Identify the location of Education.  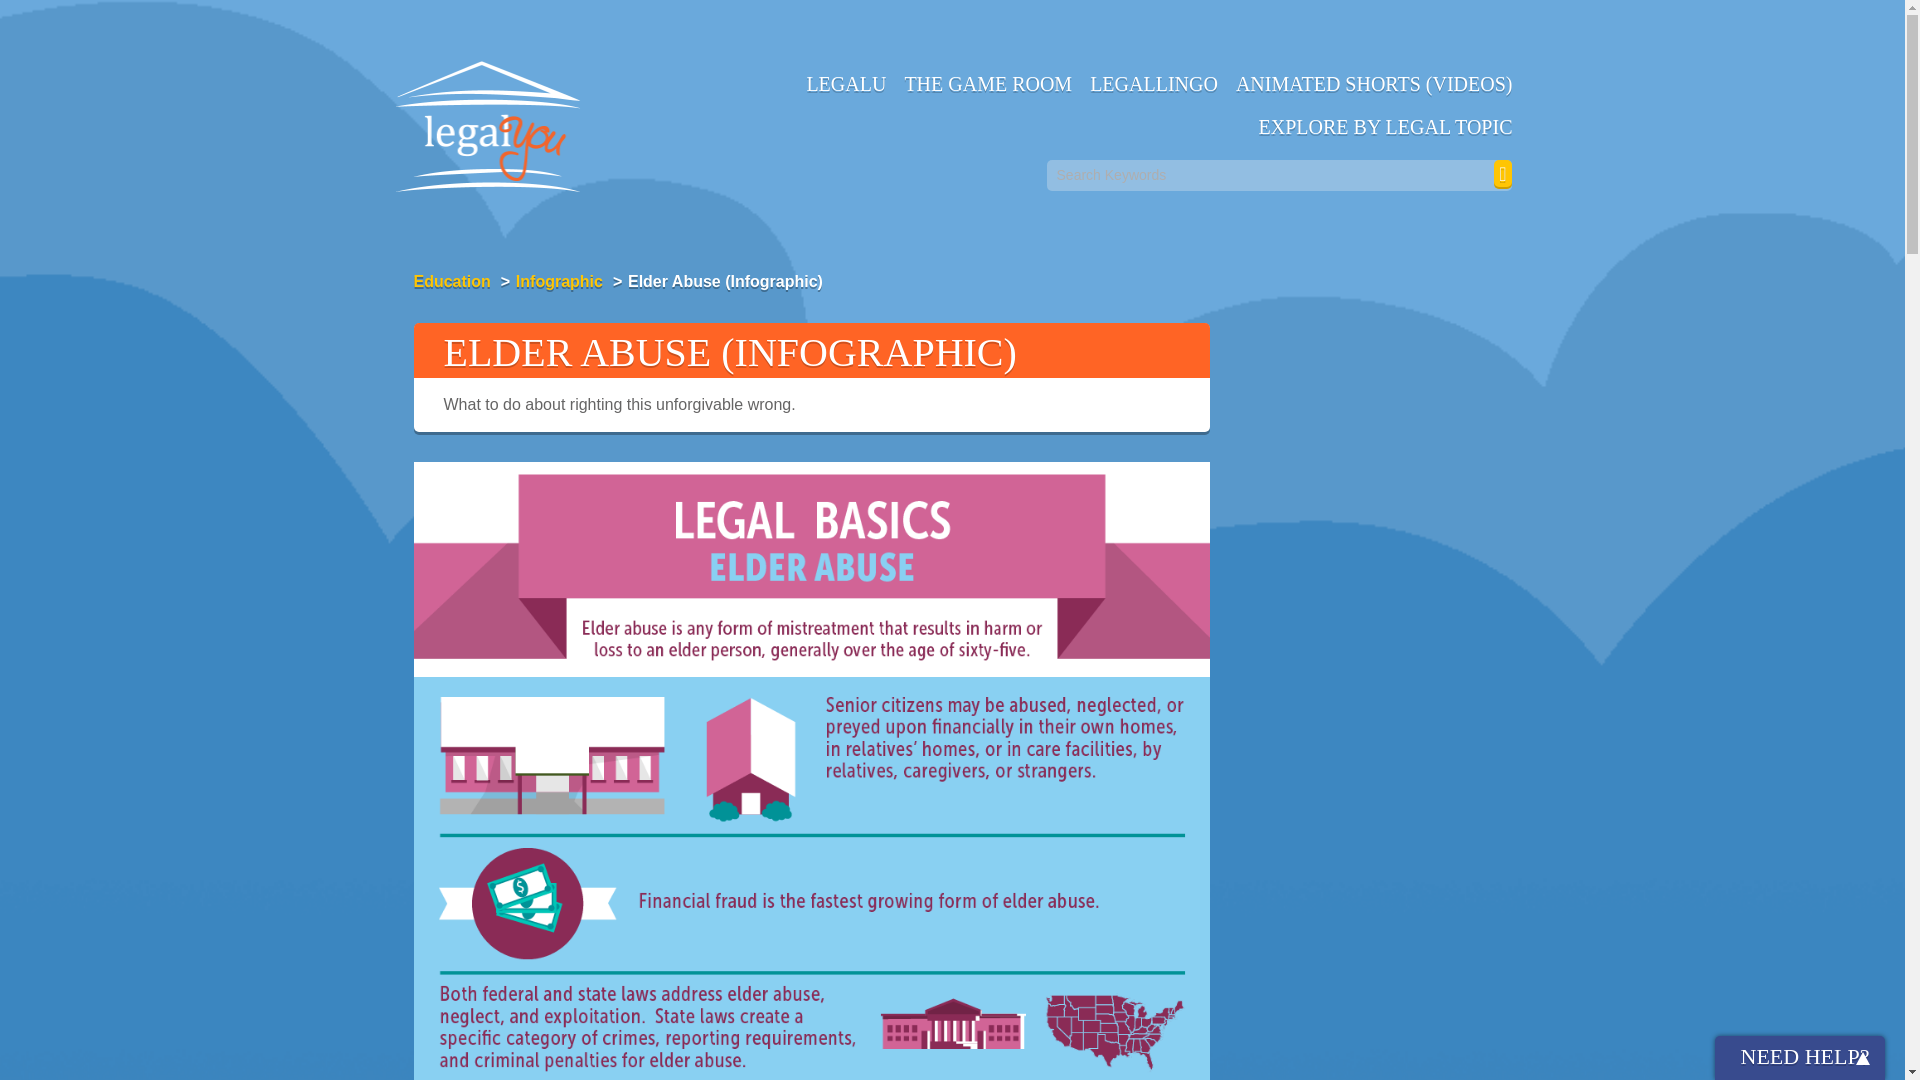
(452, 282).